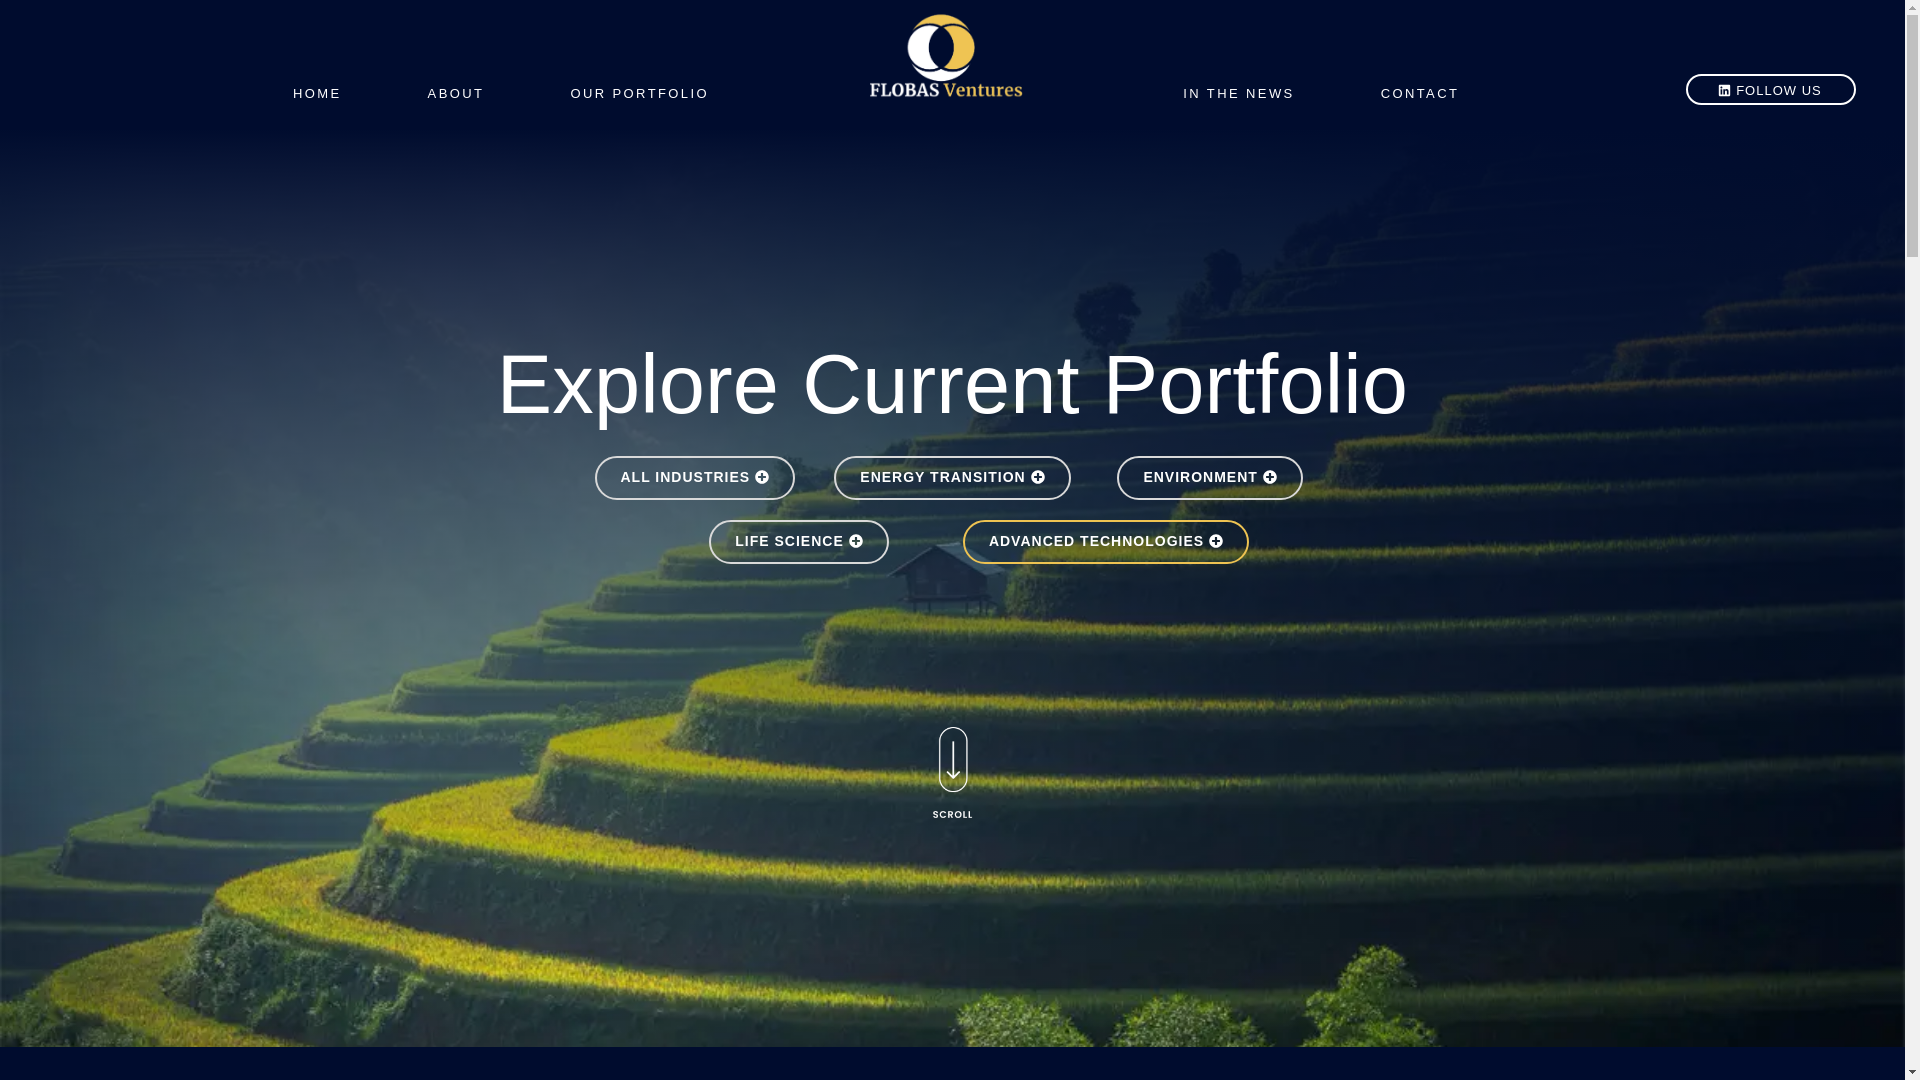  What do you see at coordinates (951, 478) in the screenshot?
I see `ENERGY TRANSITION` at bounding box center [951, 478].